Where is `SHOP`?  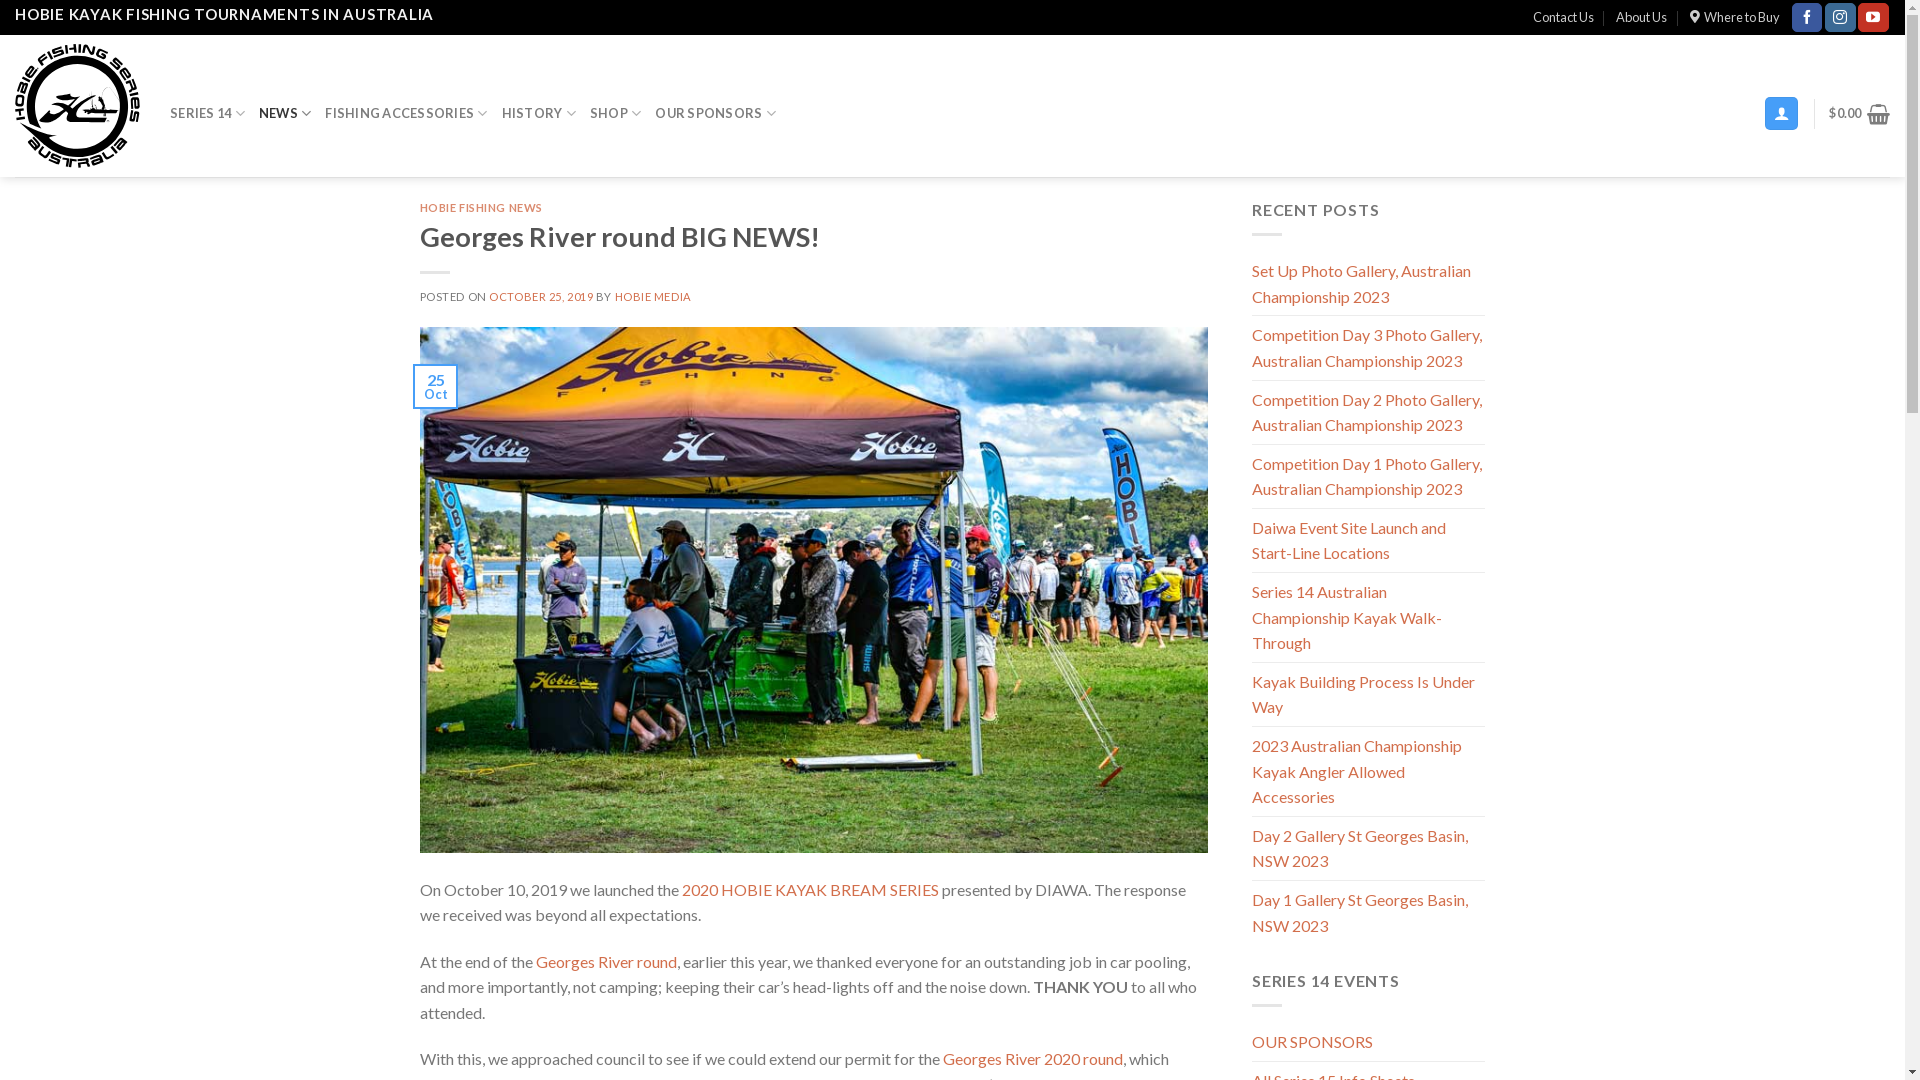 SHOP is located at coordinates (616, 114).